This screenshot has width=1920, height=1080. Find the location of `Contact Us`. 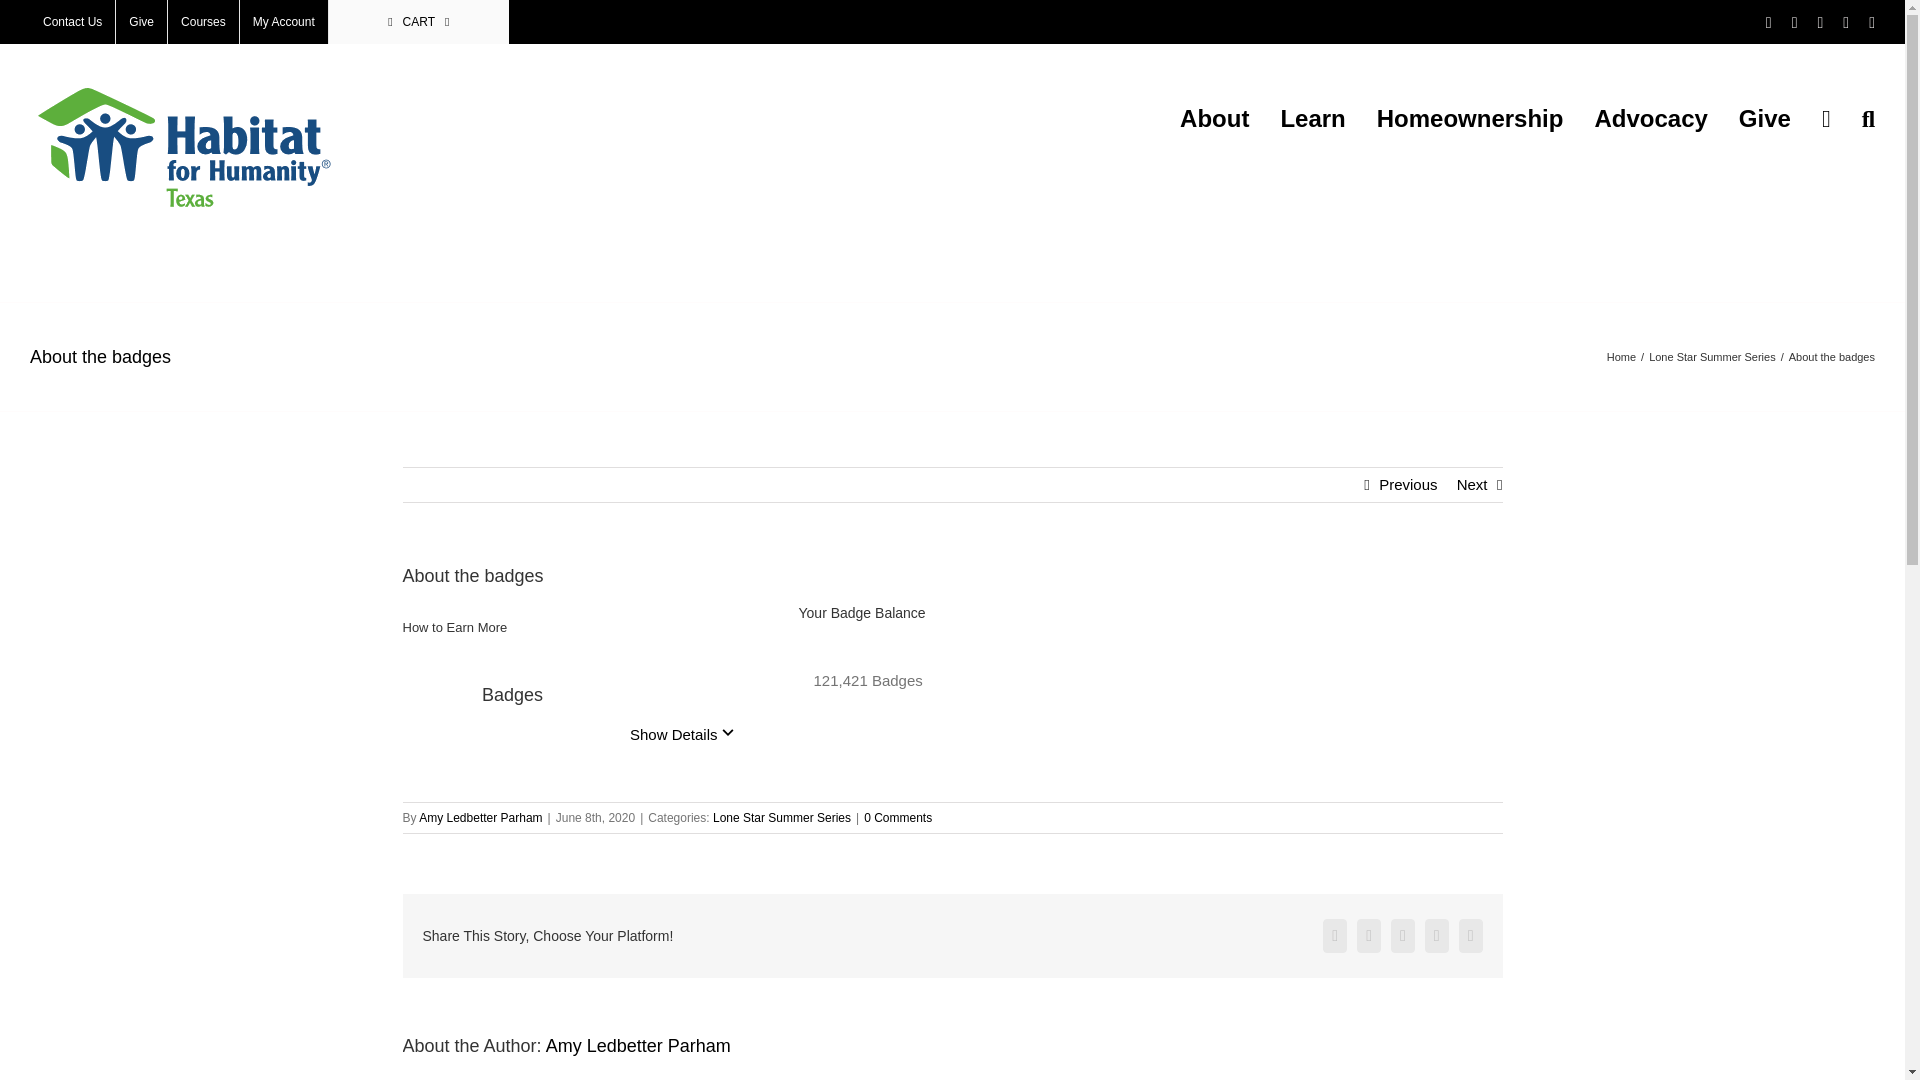

Contact Us is located at coordinates (72, 22).